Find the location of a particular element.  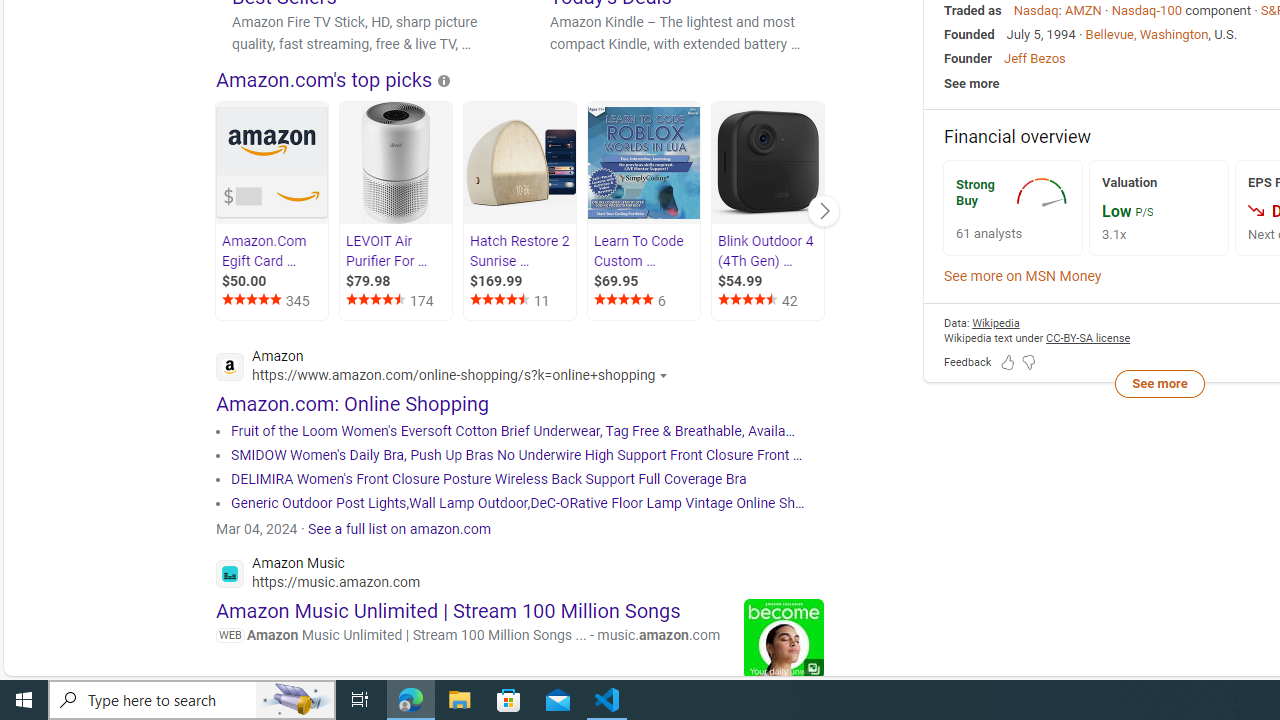

Feedback Dislike is located at coordinates (1028, 362).